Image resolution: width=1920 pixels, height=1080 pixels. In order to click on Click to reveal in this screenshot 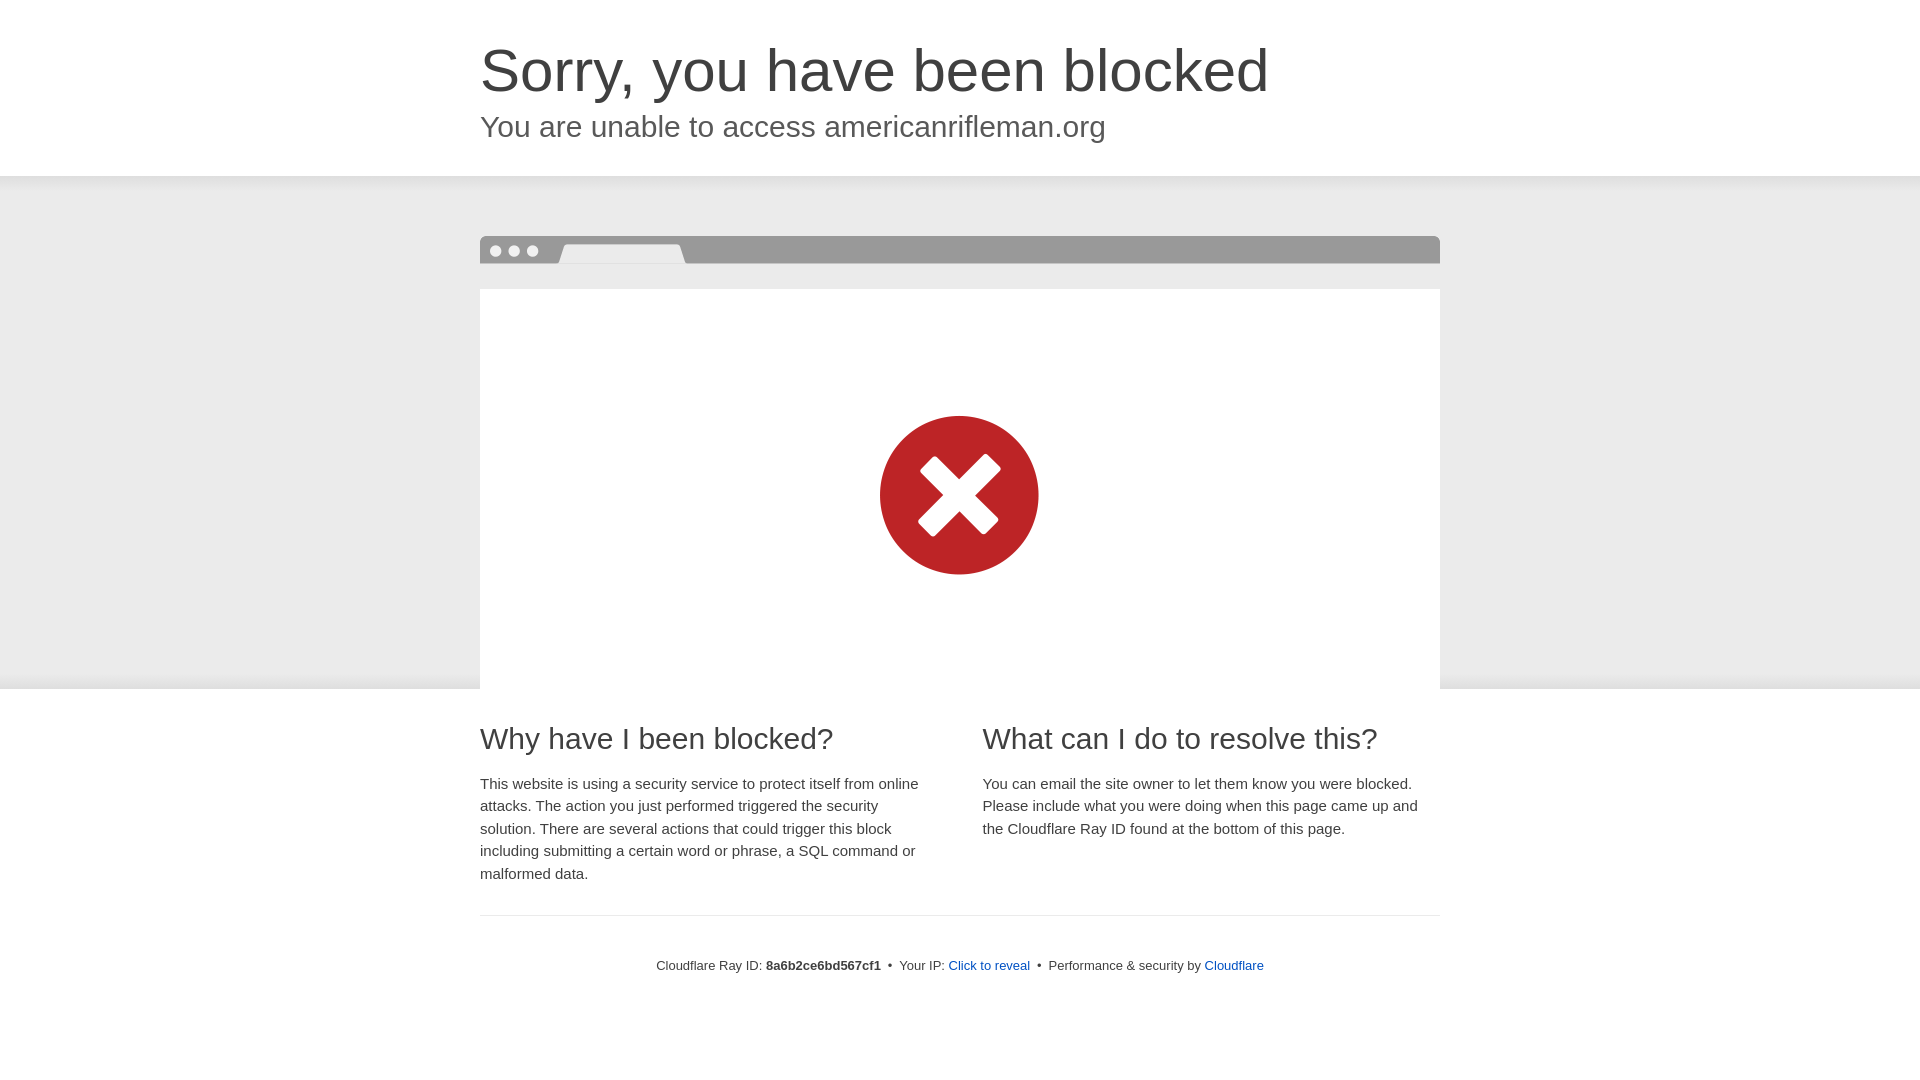, I will do `click(990, 966)`.